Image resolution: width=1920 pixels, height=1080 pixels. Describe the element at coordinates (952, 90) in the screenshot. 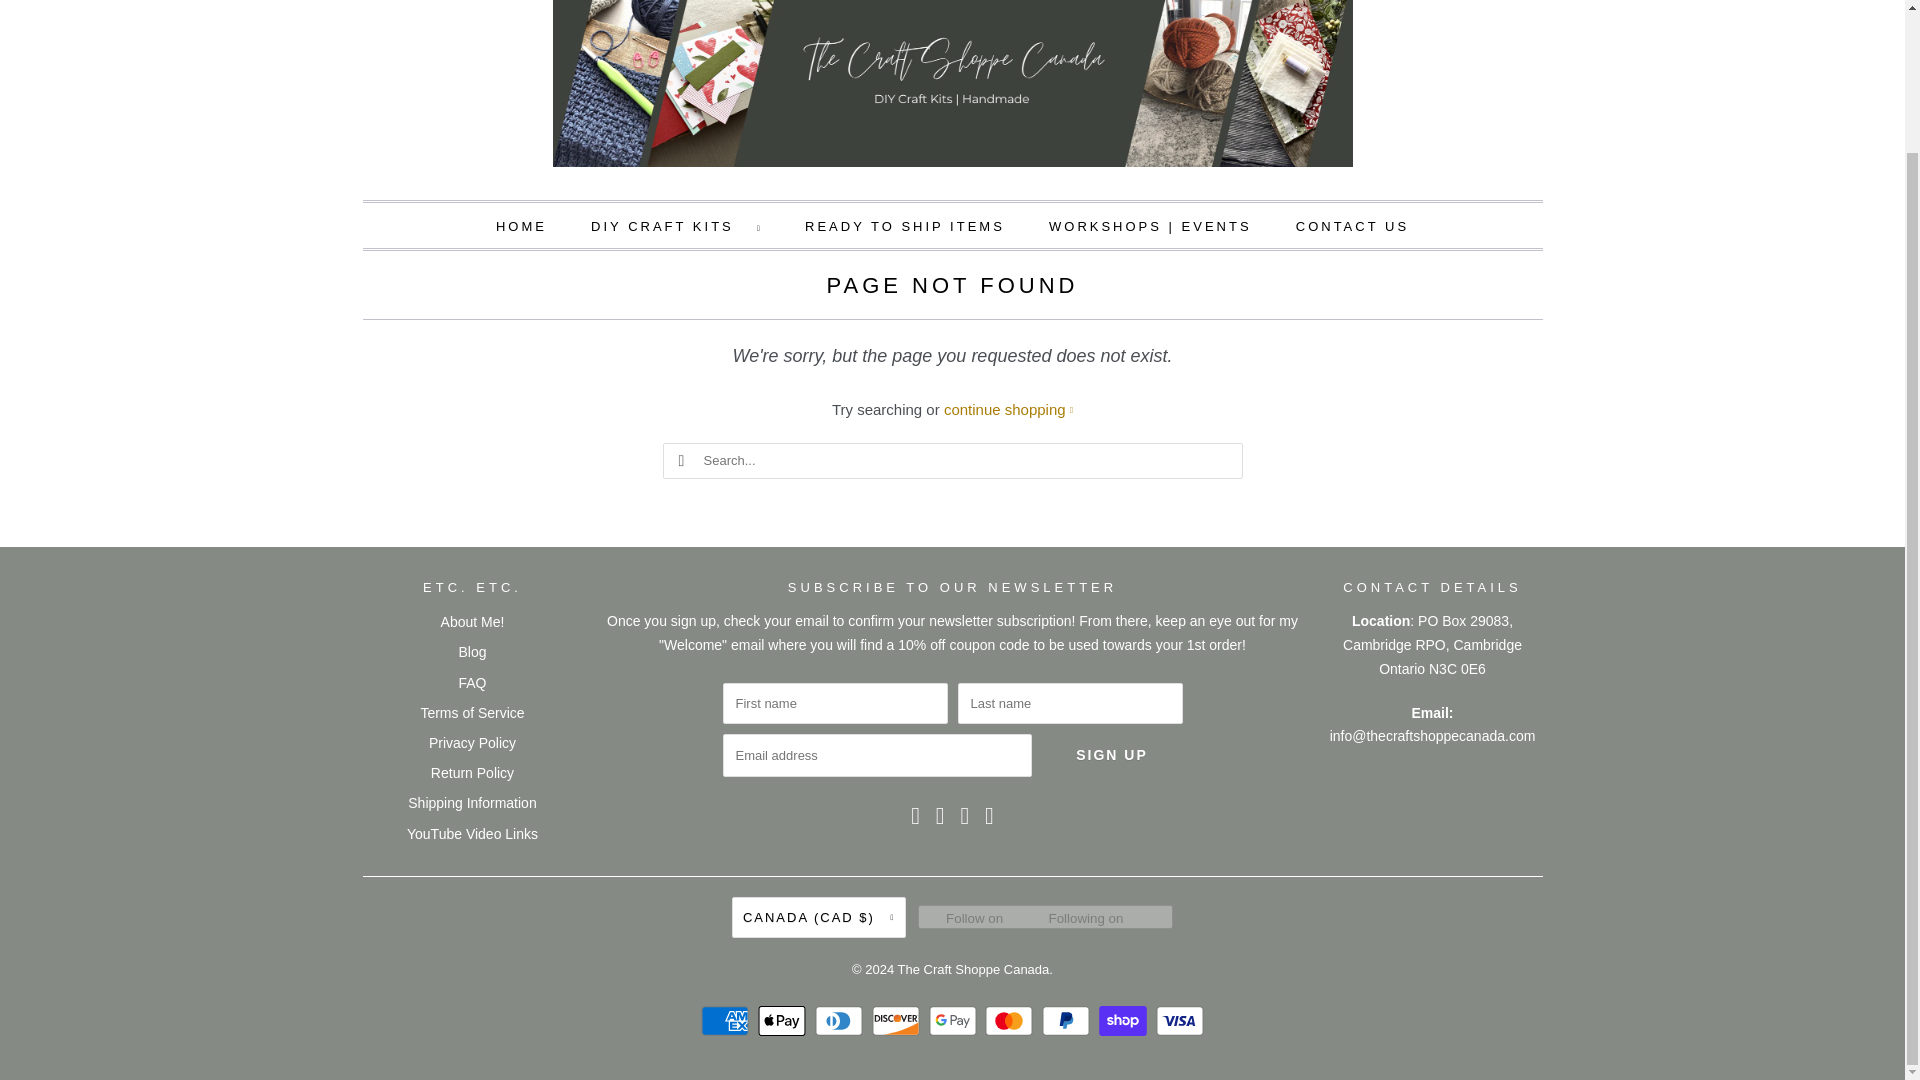

I see `The Craft Shoppe Canada` at that location.